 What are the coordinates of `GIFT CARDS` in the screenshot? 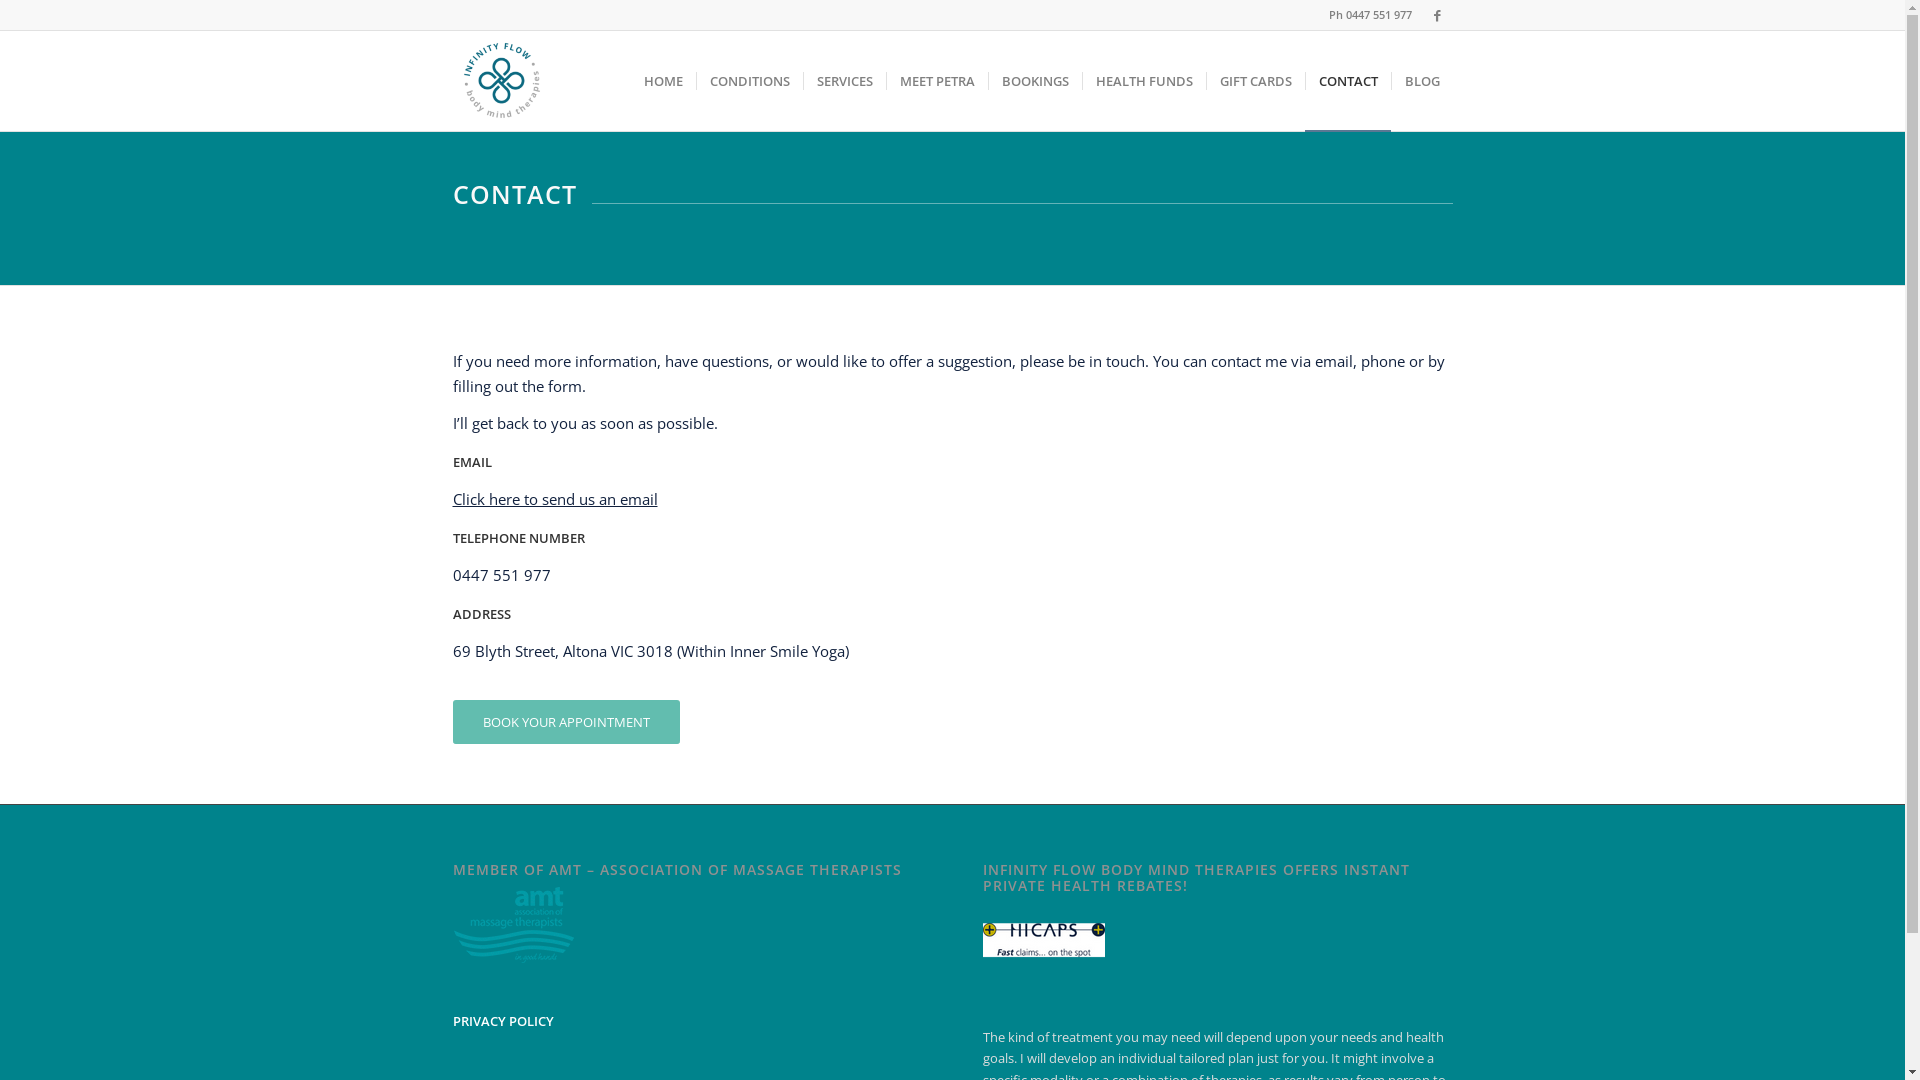 It's located at (1256, 81).